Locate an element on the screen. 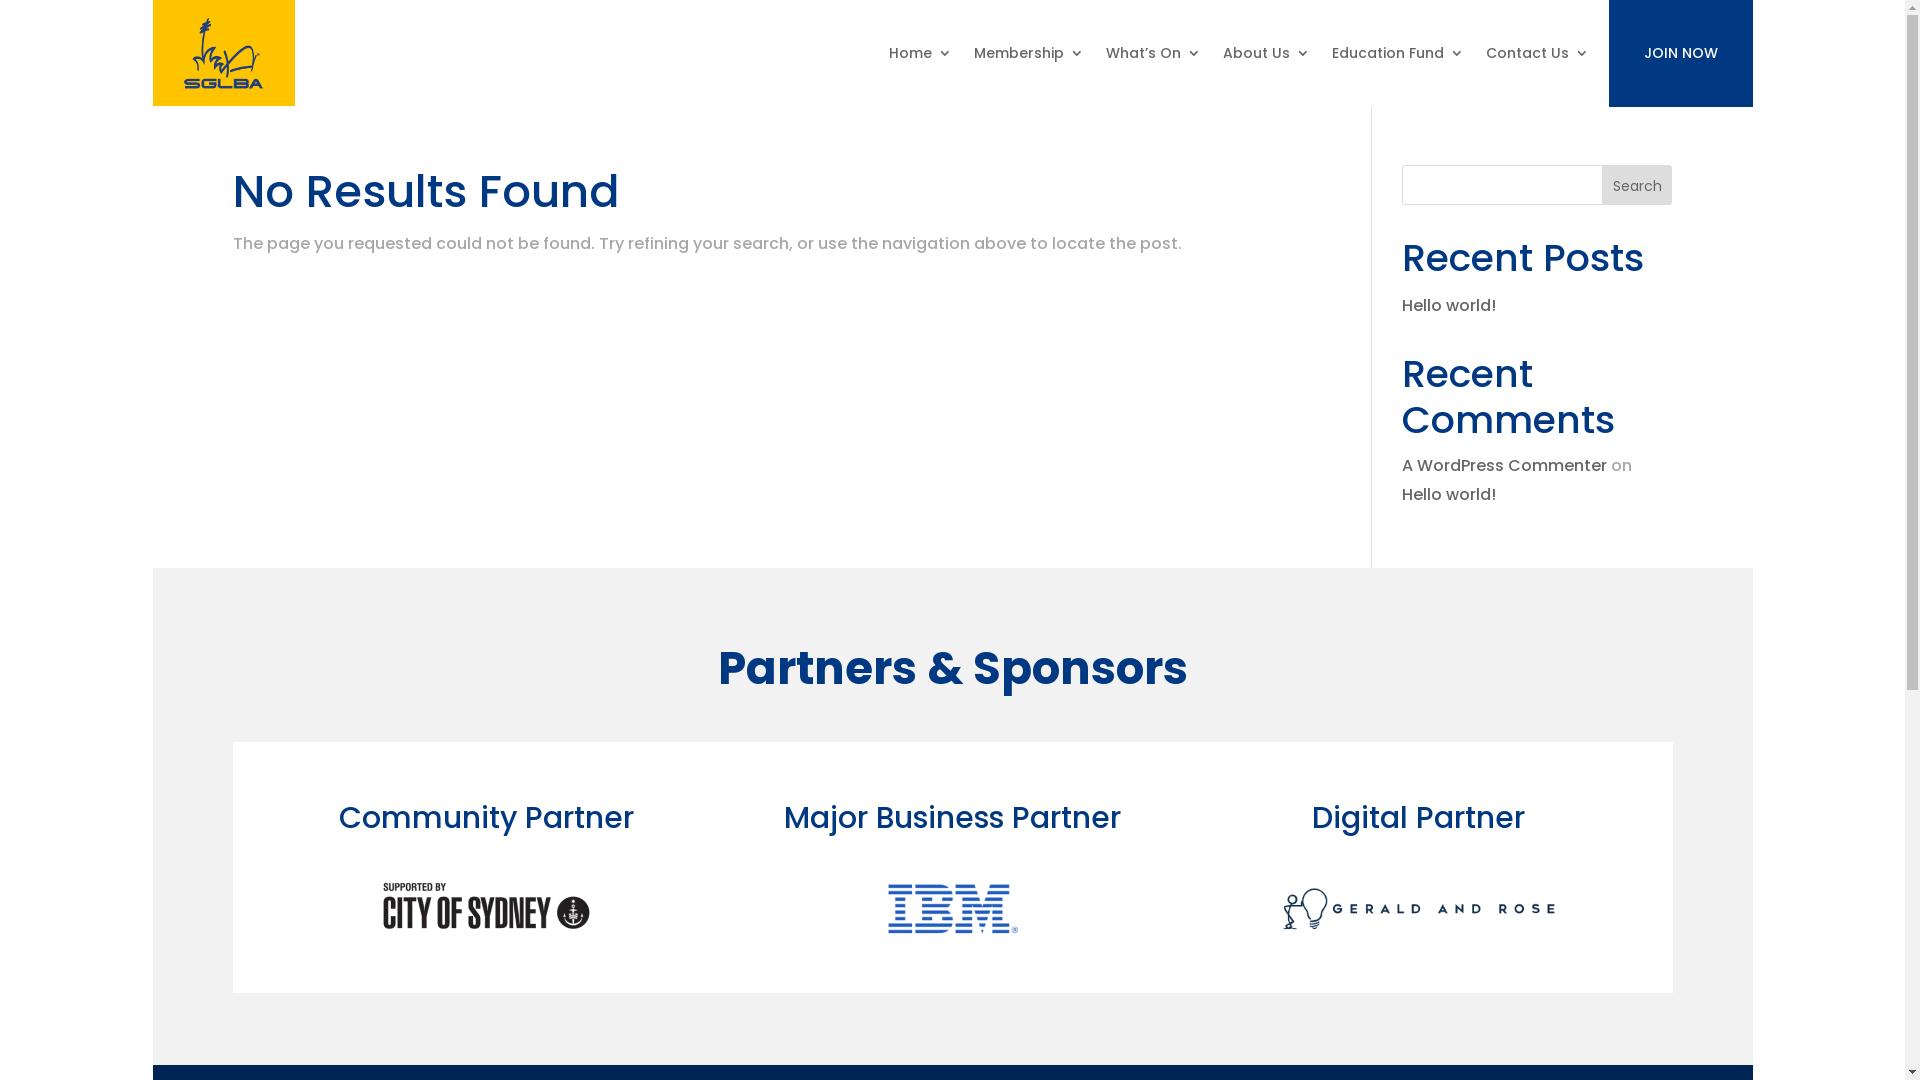 The width and height of the screenshot is (1920, 1080). Hello world! is located at coordinates (1449, 306).